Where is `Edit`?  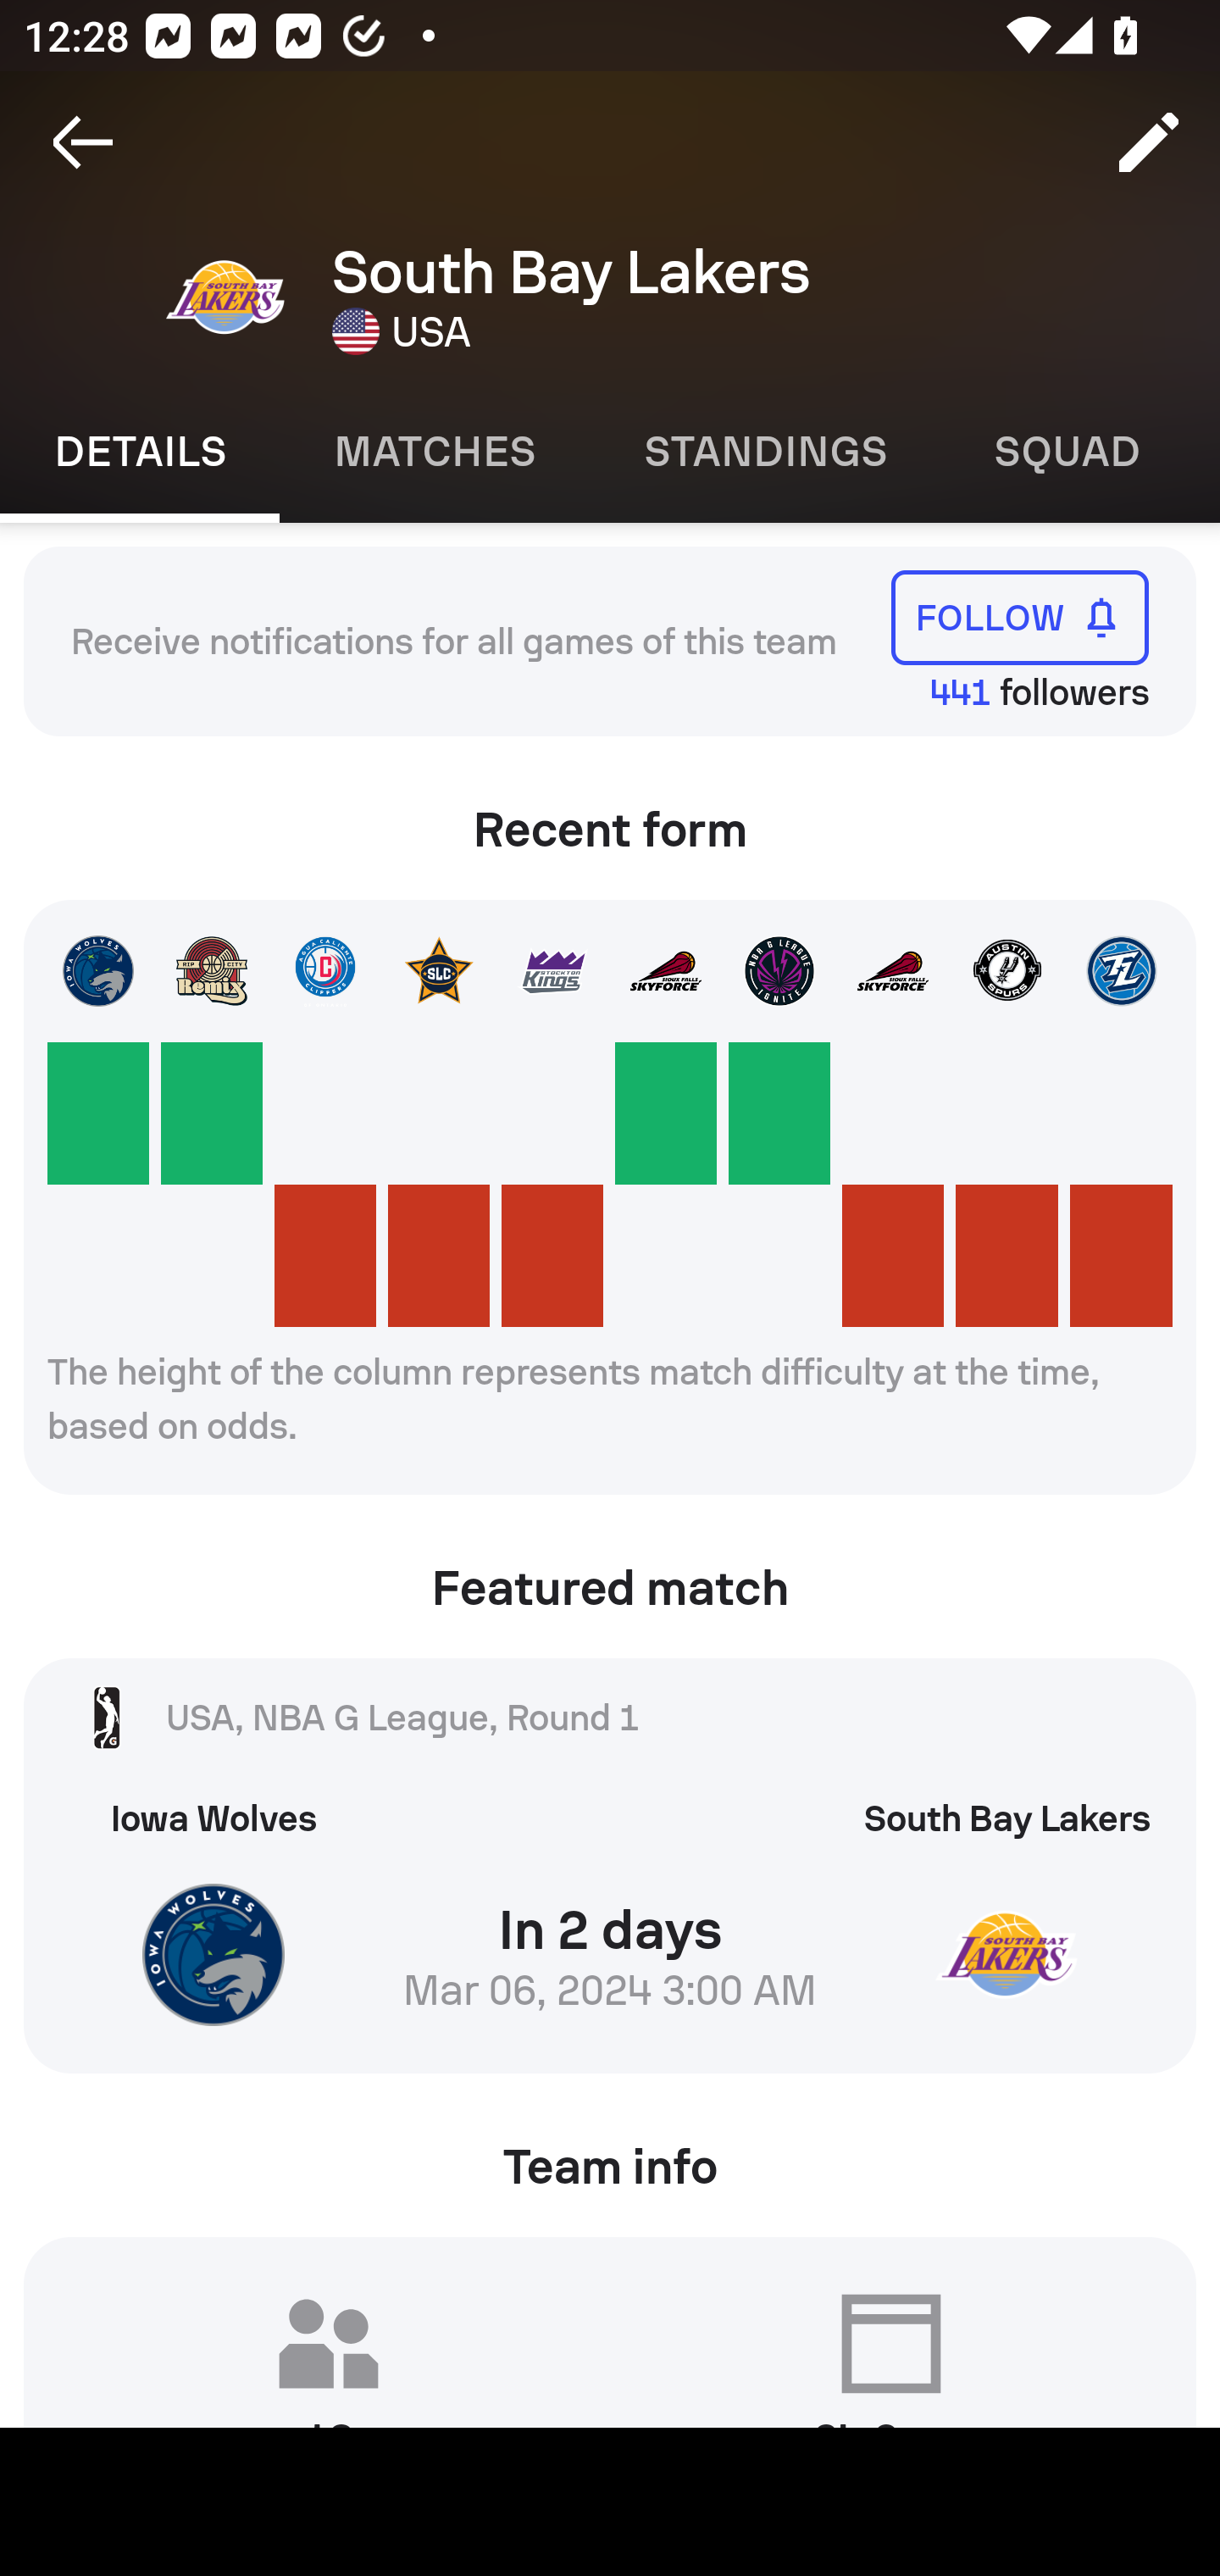 Edit is located at coordinates (1149, 142).